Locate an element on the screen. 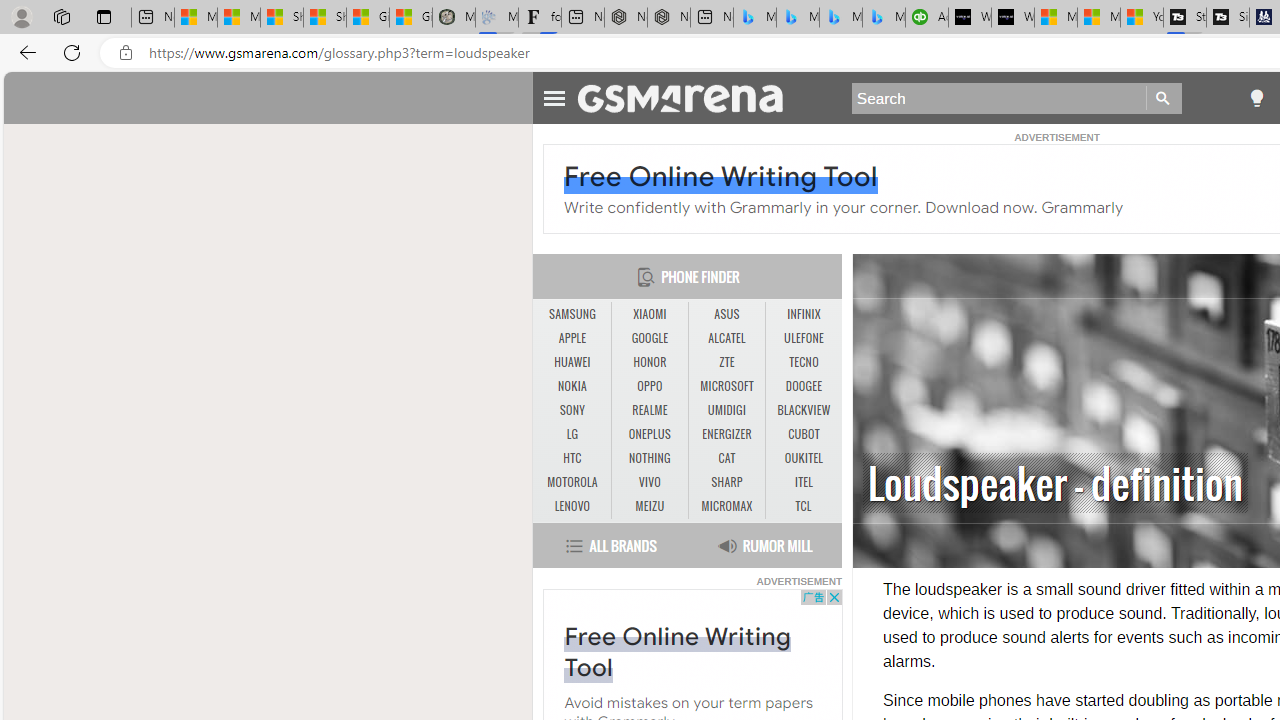  VIVO is located at coordinates (649, 482).